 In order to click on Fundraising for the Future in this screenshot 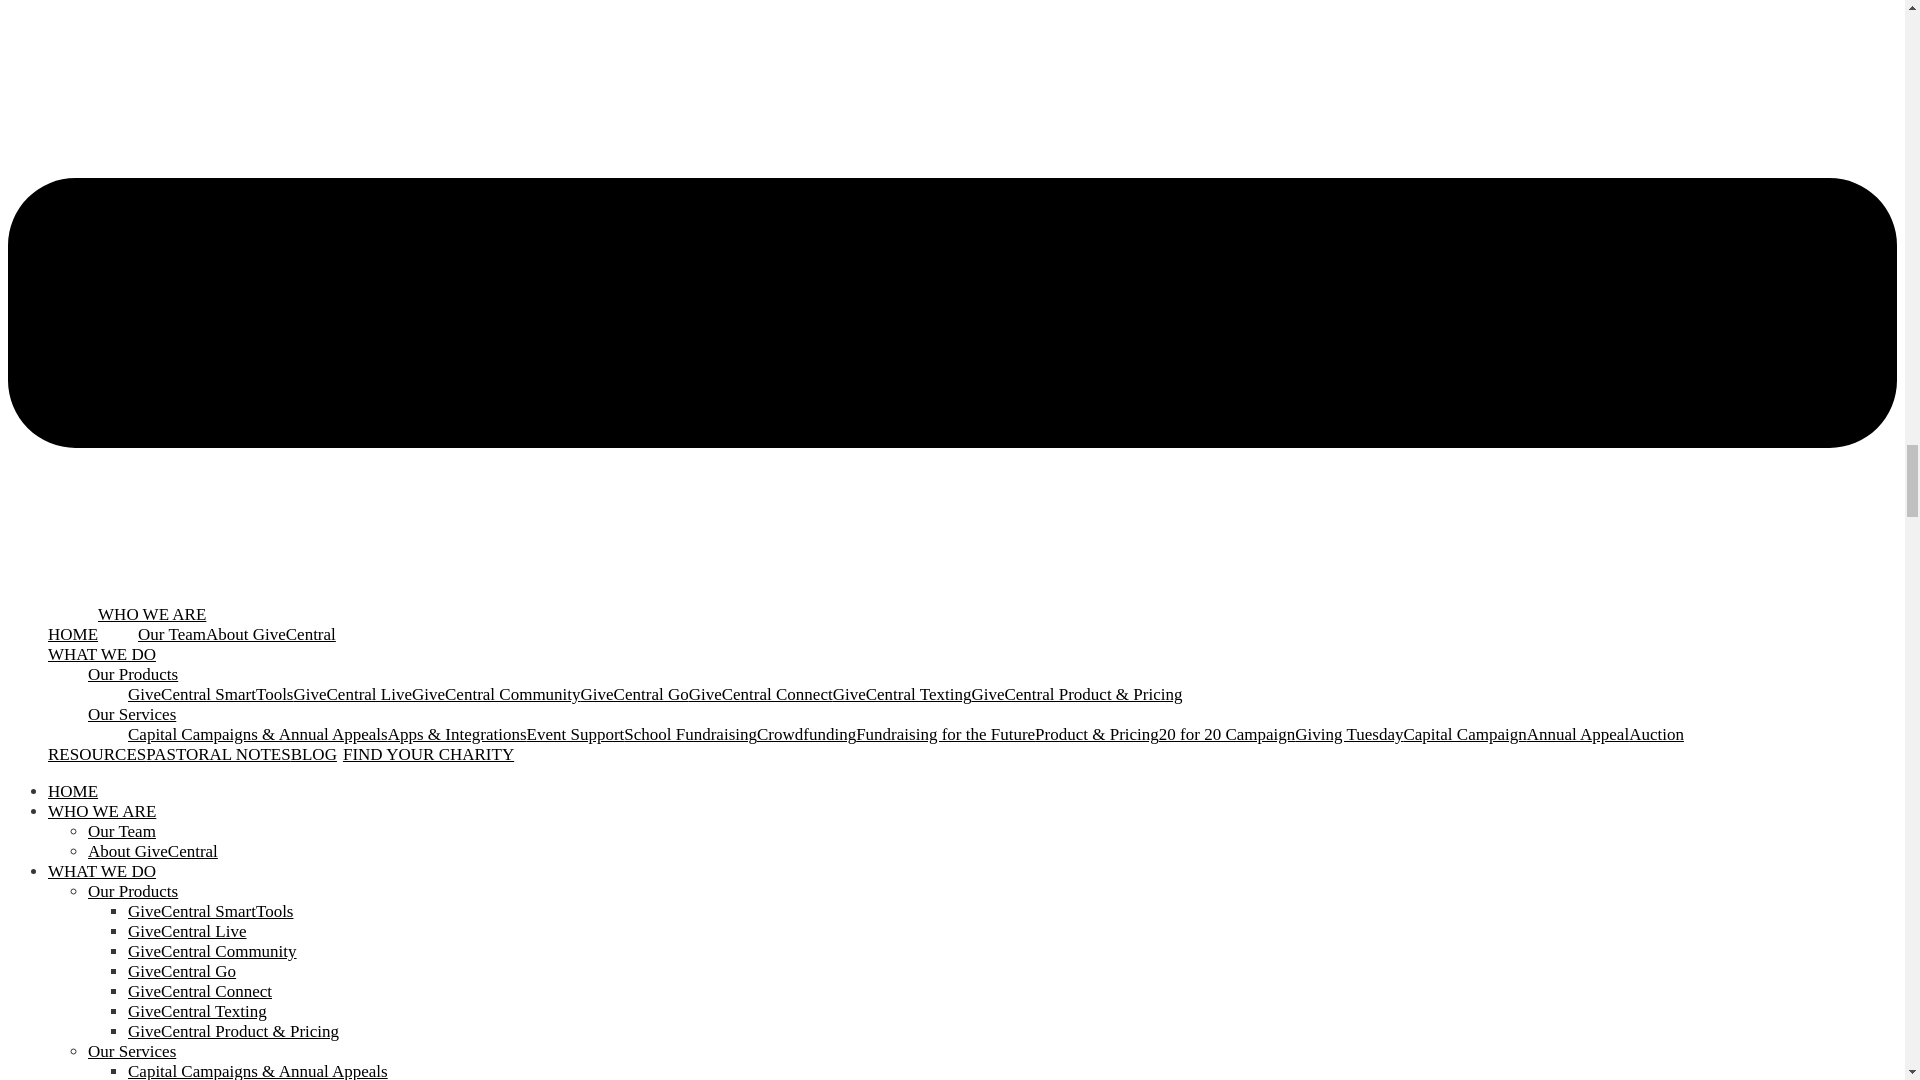, I will do `click(945, 734)`.